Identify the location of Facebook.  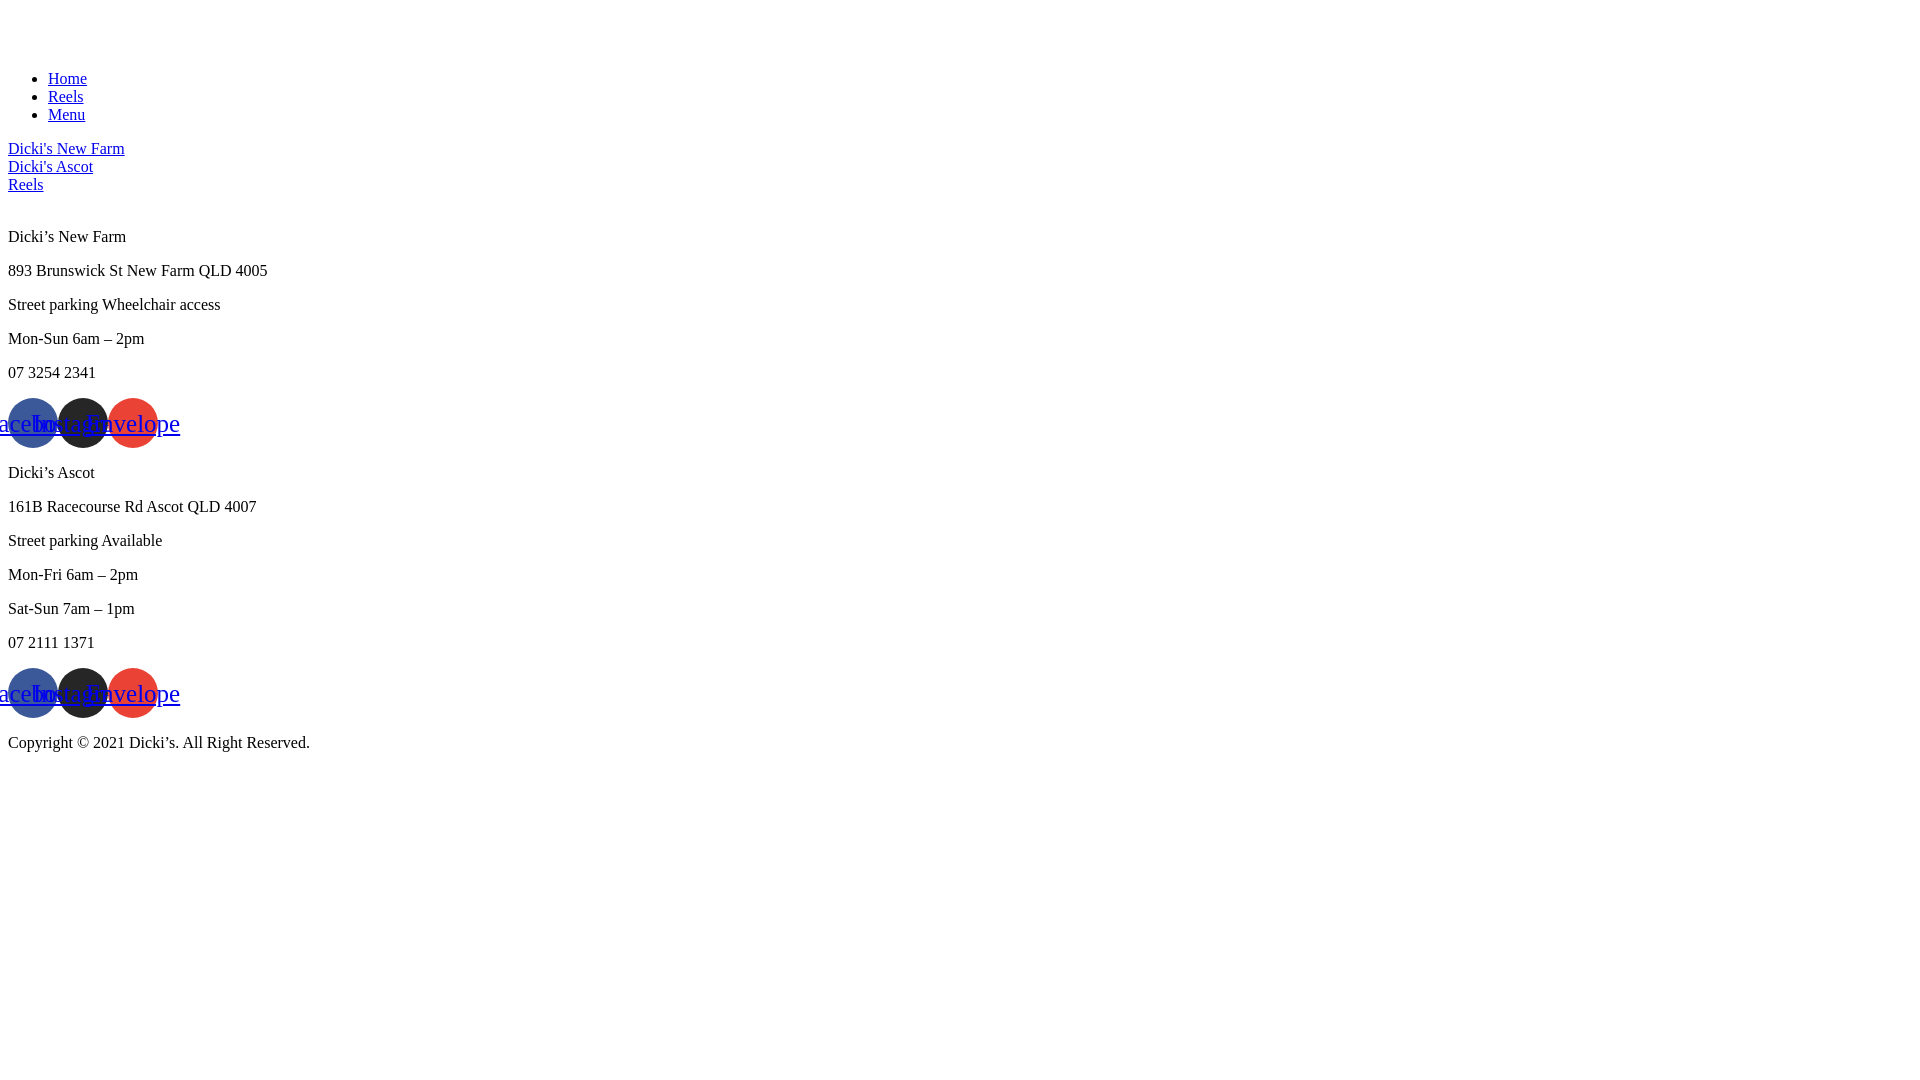
(33, 693).